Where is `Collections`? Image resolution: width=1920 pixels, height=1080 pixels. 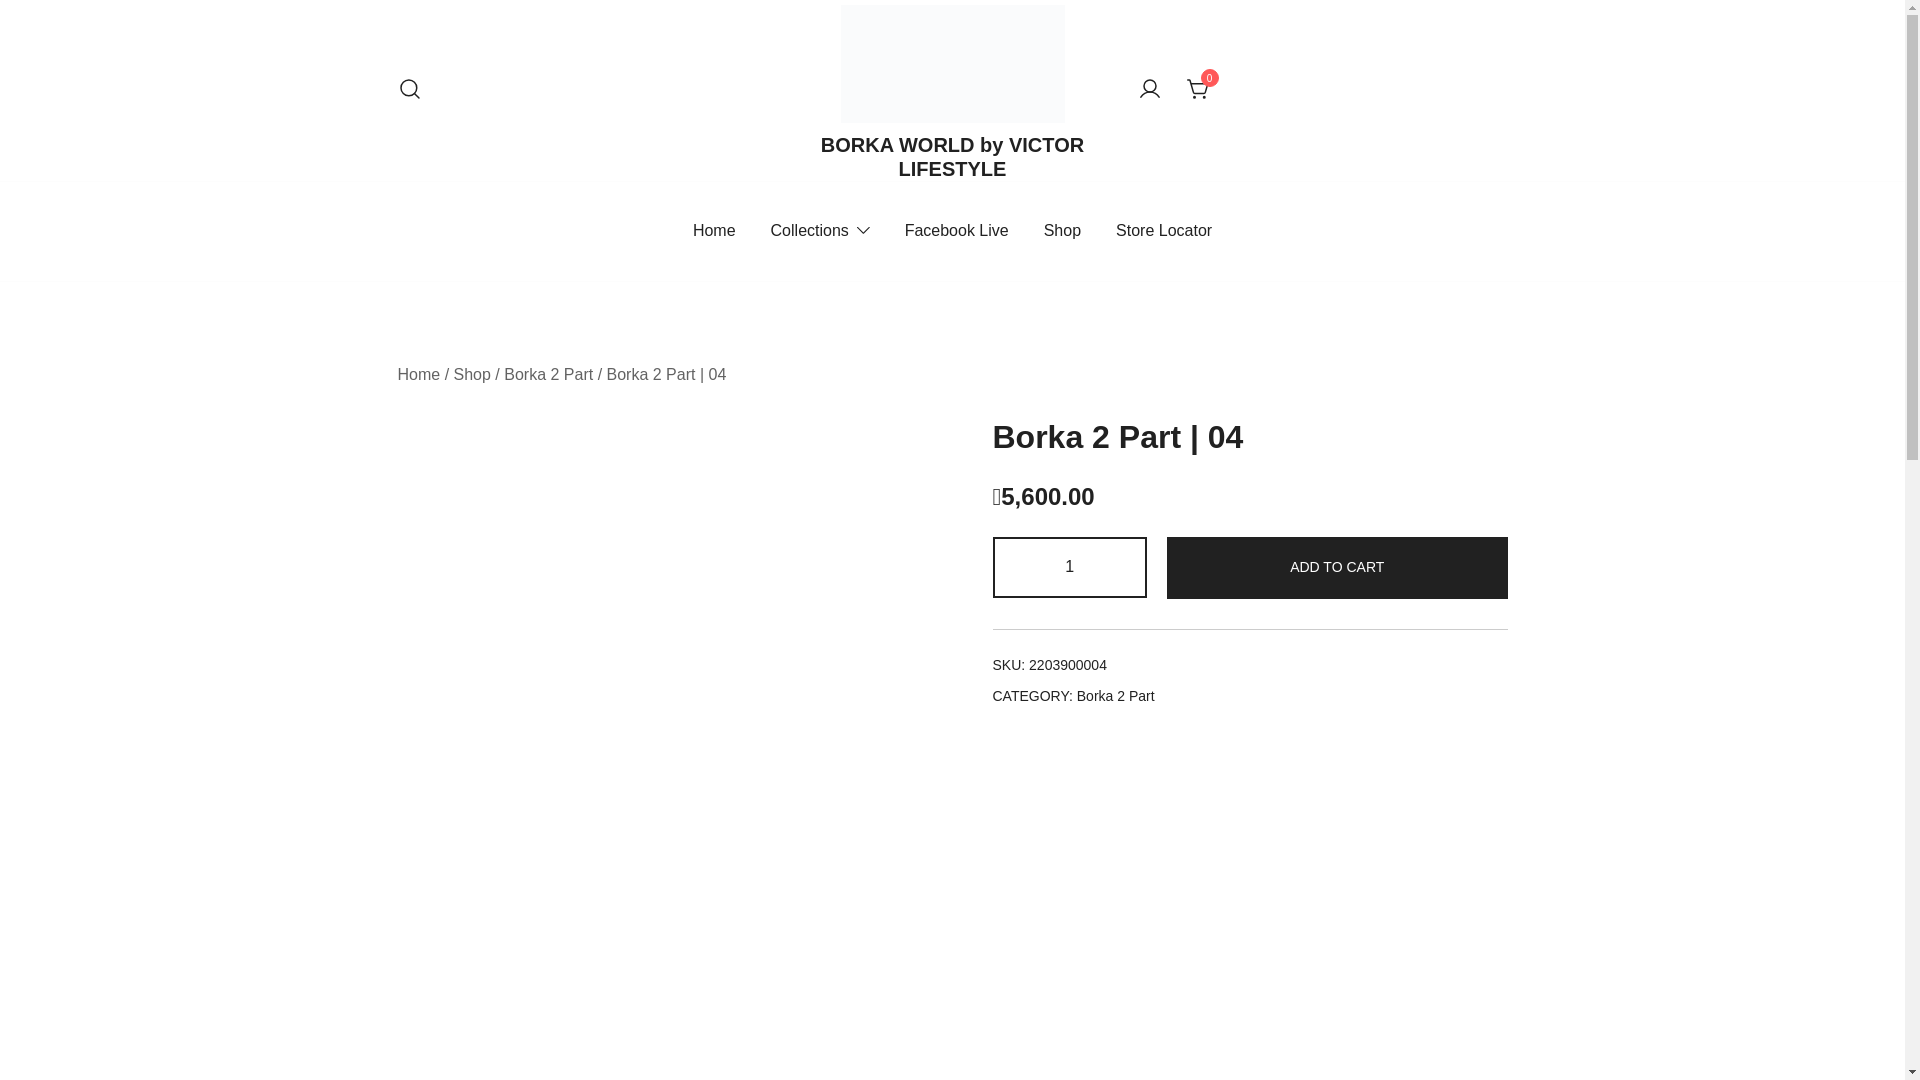 Collections is located at coordinates (810, 232).